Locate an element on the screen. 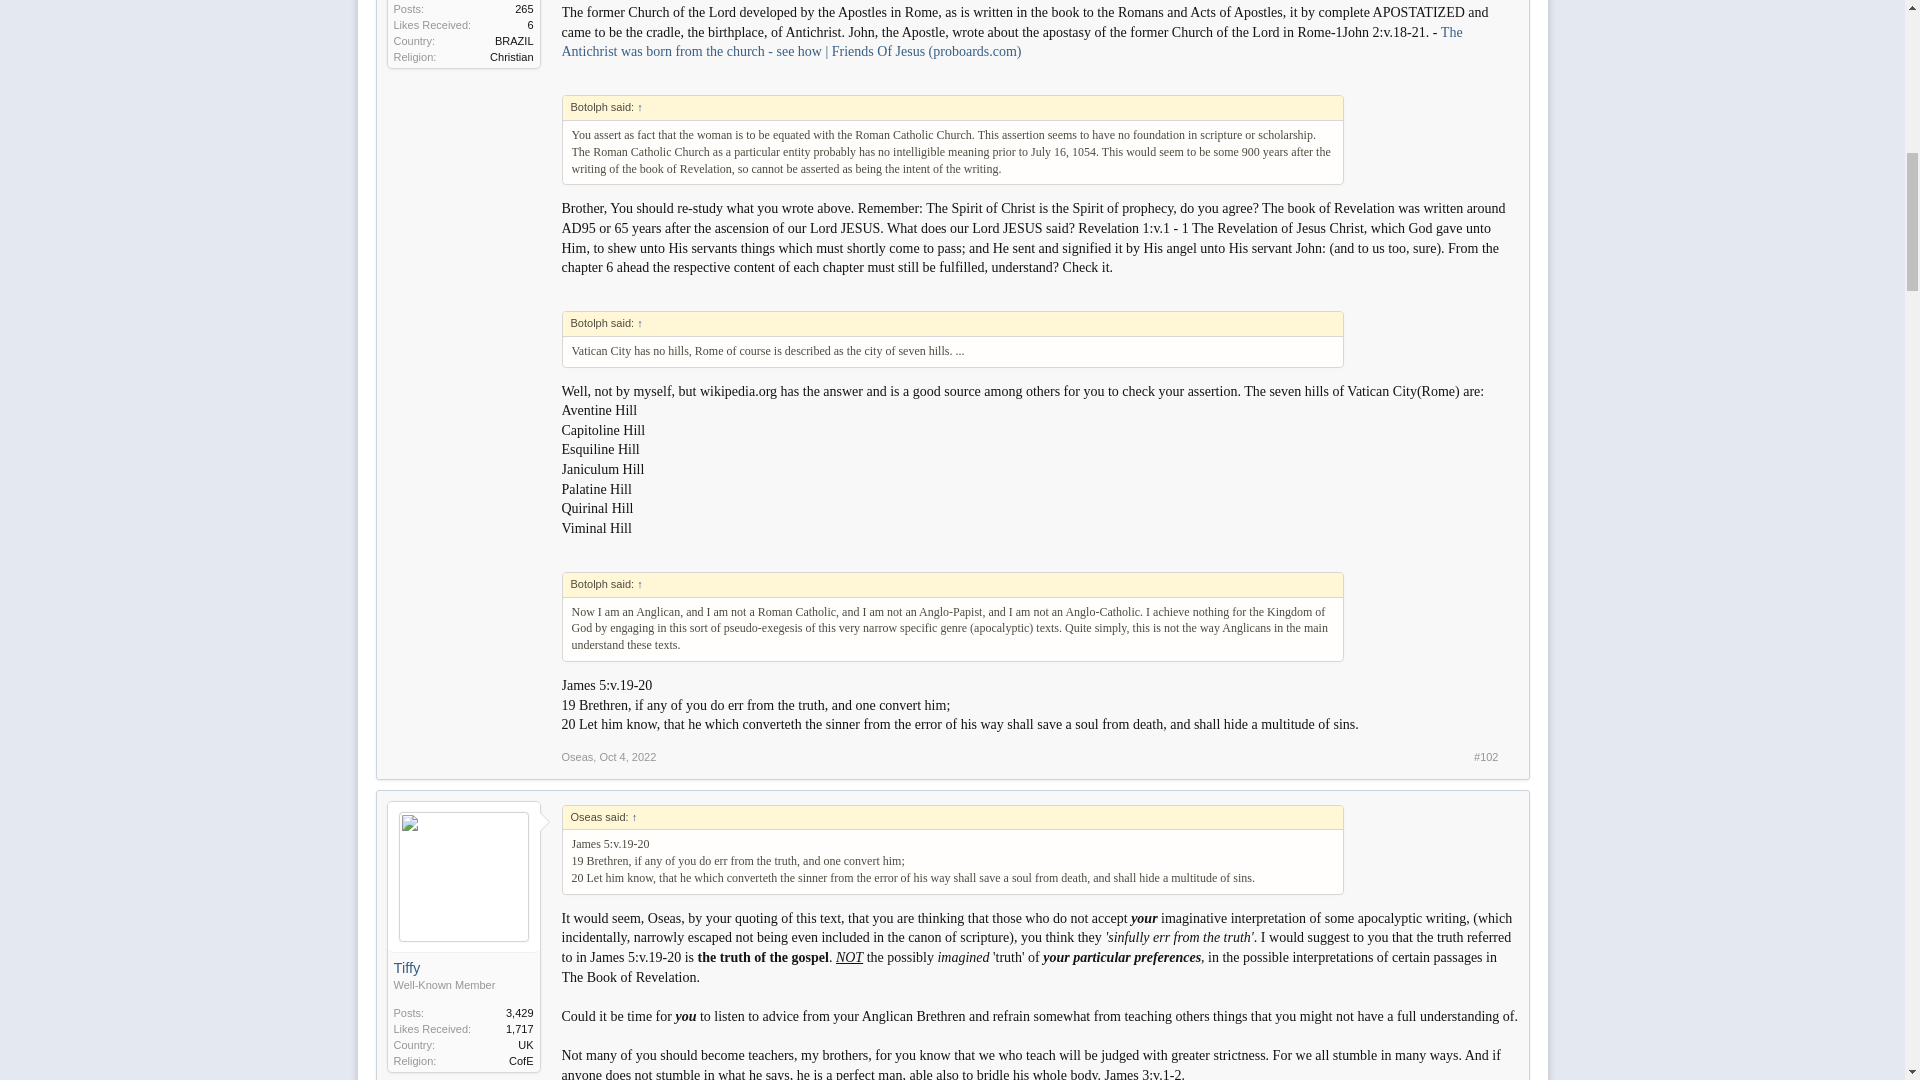 The height and width of the screenshot is (1080, 1920). Oct 4, 2022 is located at coordinates (628, 756).